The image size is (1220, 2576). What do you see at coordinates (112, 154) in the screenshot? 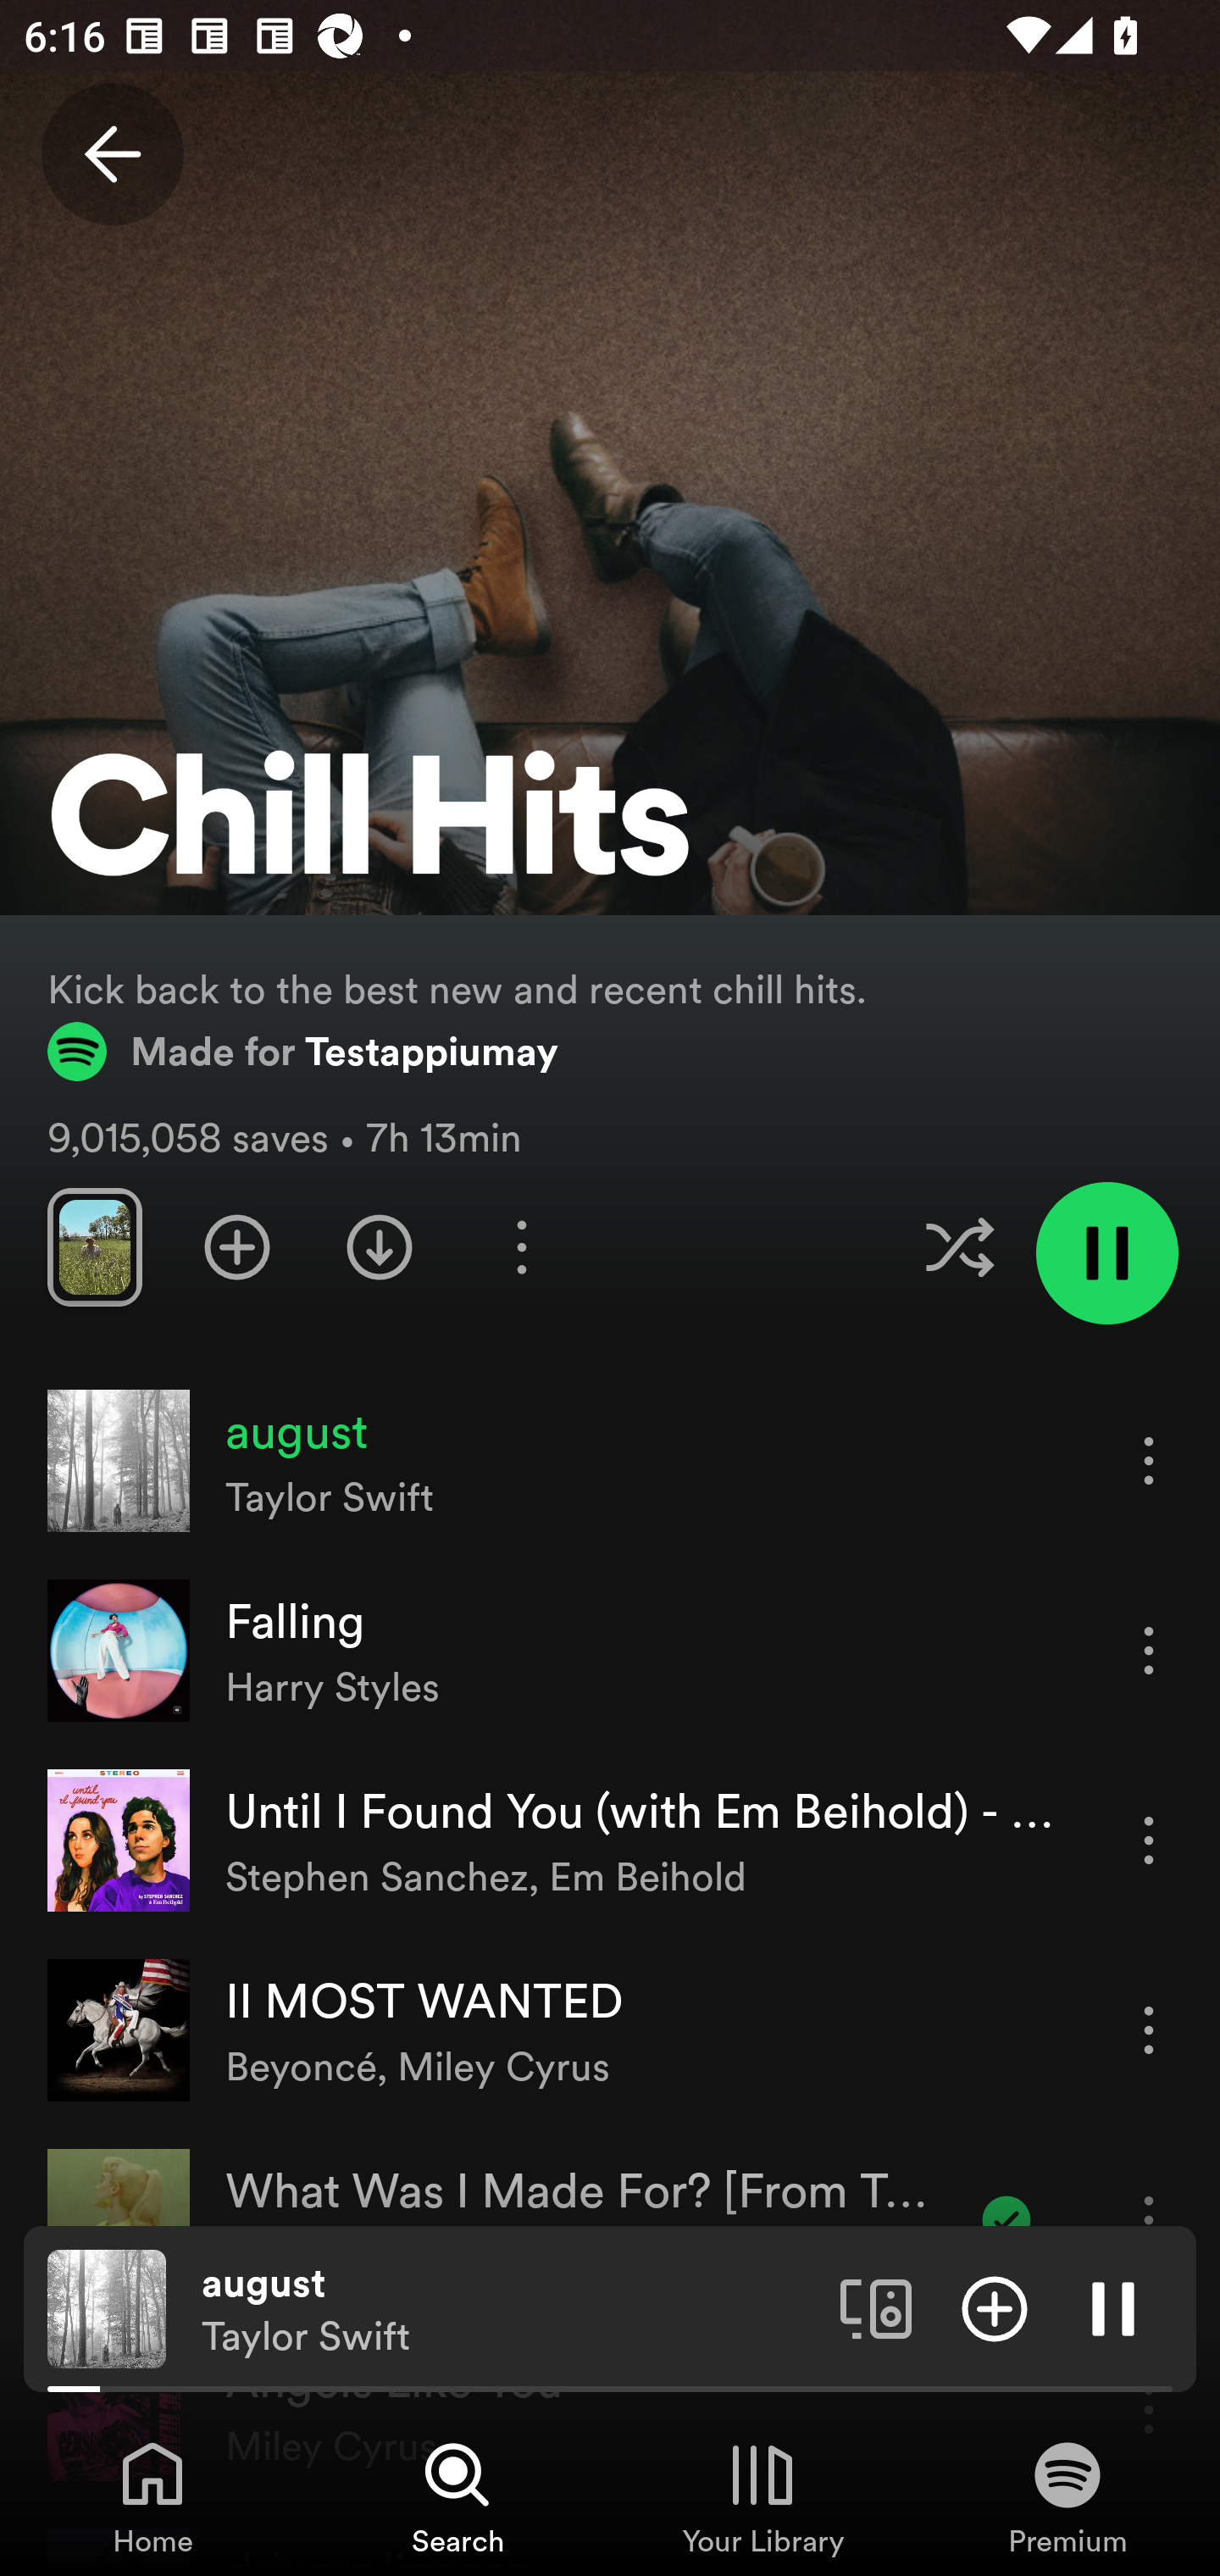
I see `Back` at bounding box center [112, 154].